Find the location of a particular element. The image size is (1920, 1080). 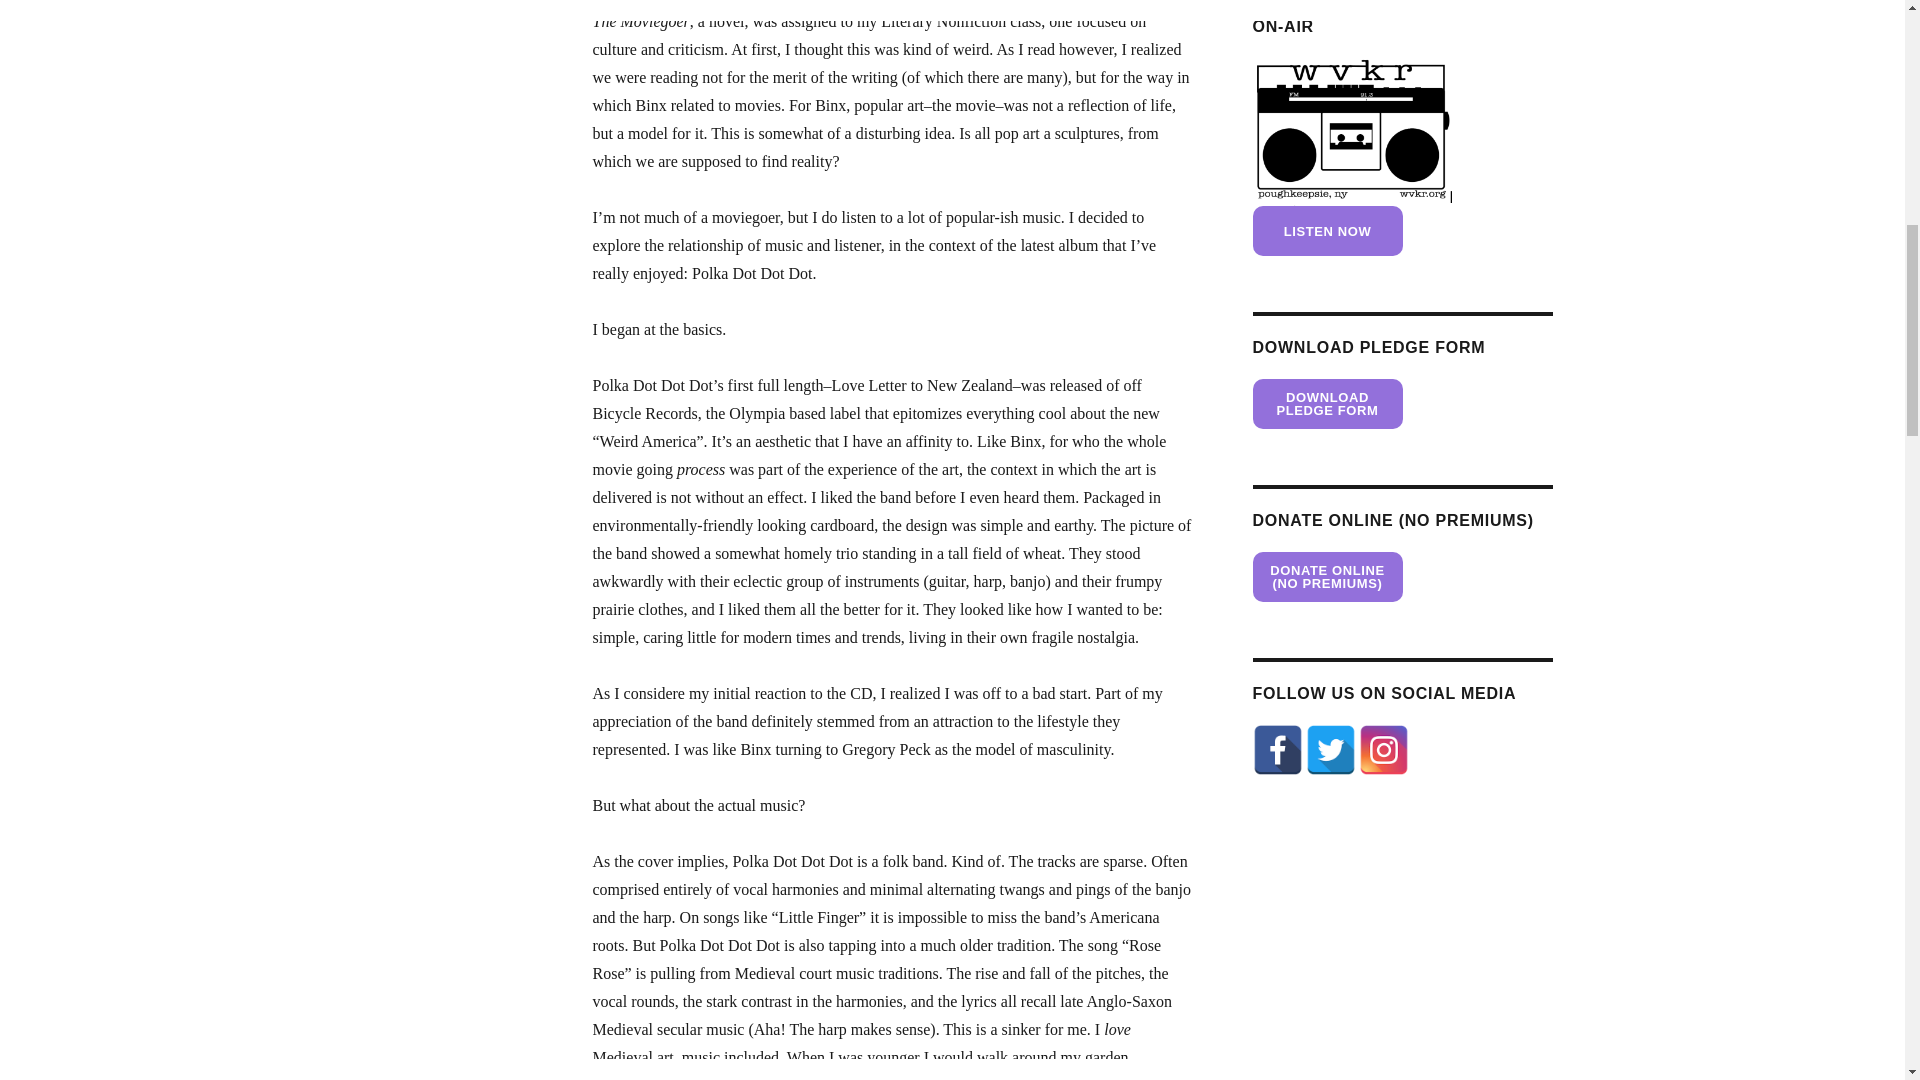

LISTEN NOW is located at coordinates (1326, 230).